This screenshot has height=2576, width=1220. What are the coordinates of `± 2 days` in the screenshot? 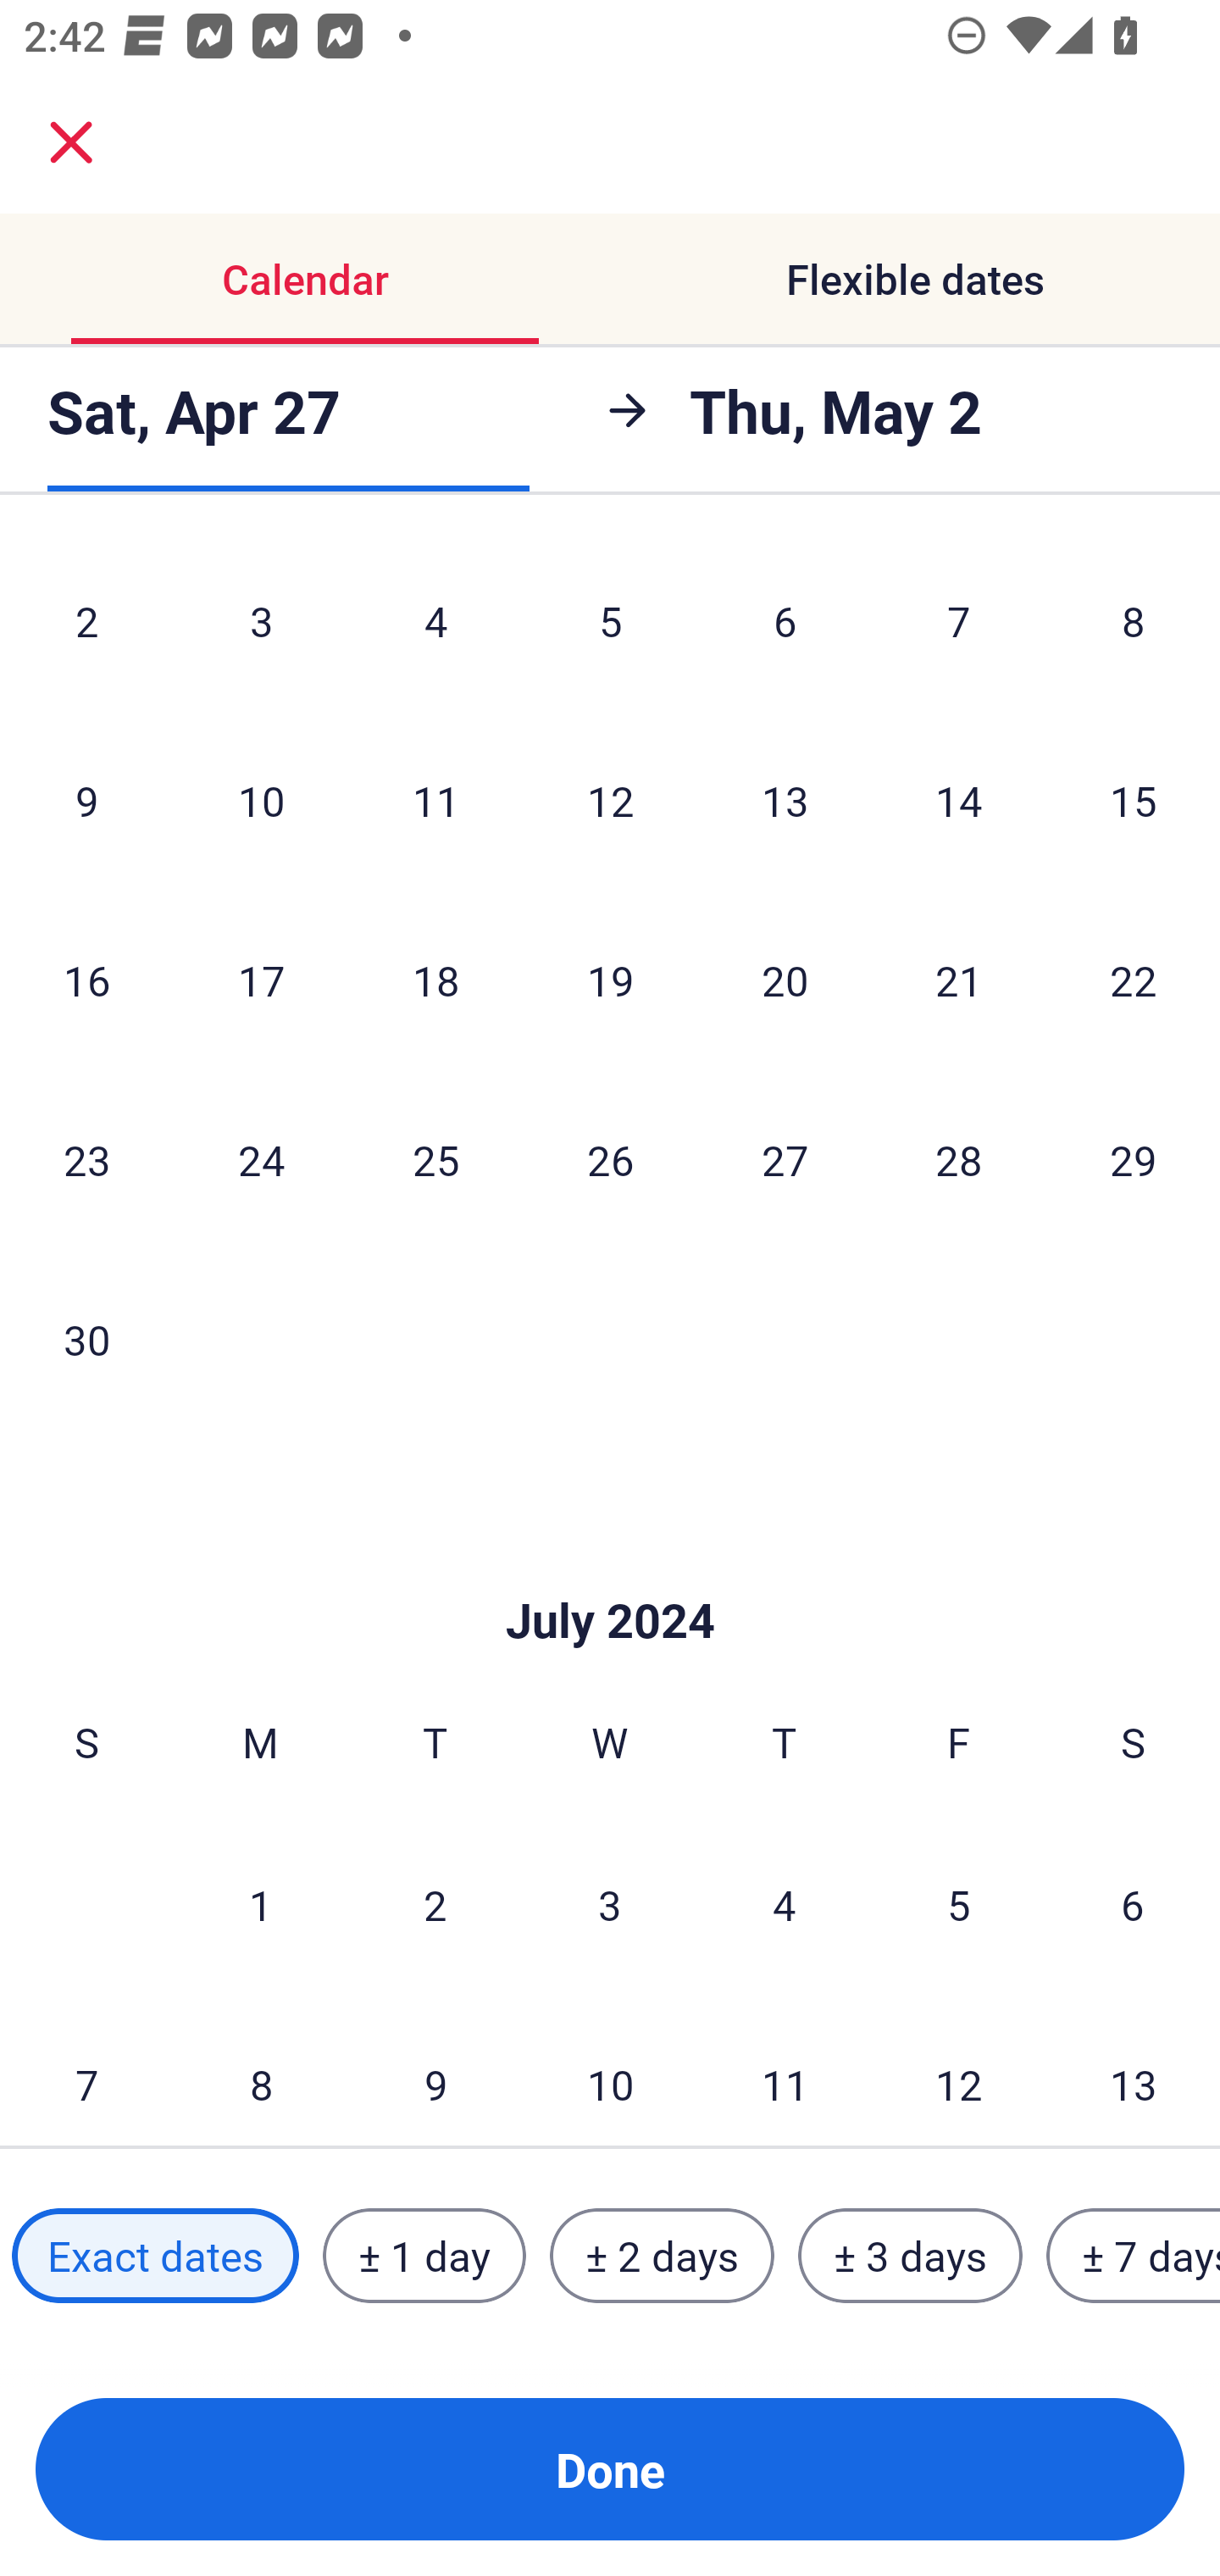 It's located at (663, 2255).